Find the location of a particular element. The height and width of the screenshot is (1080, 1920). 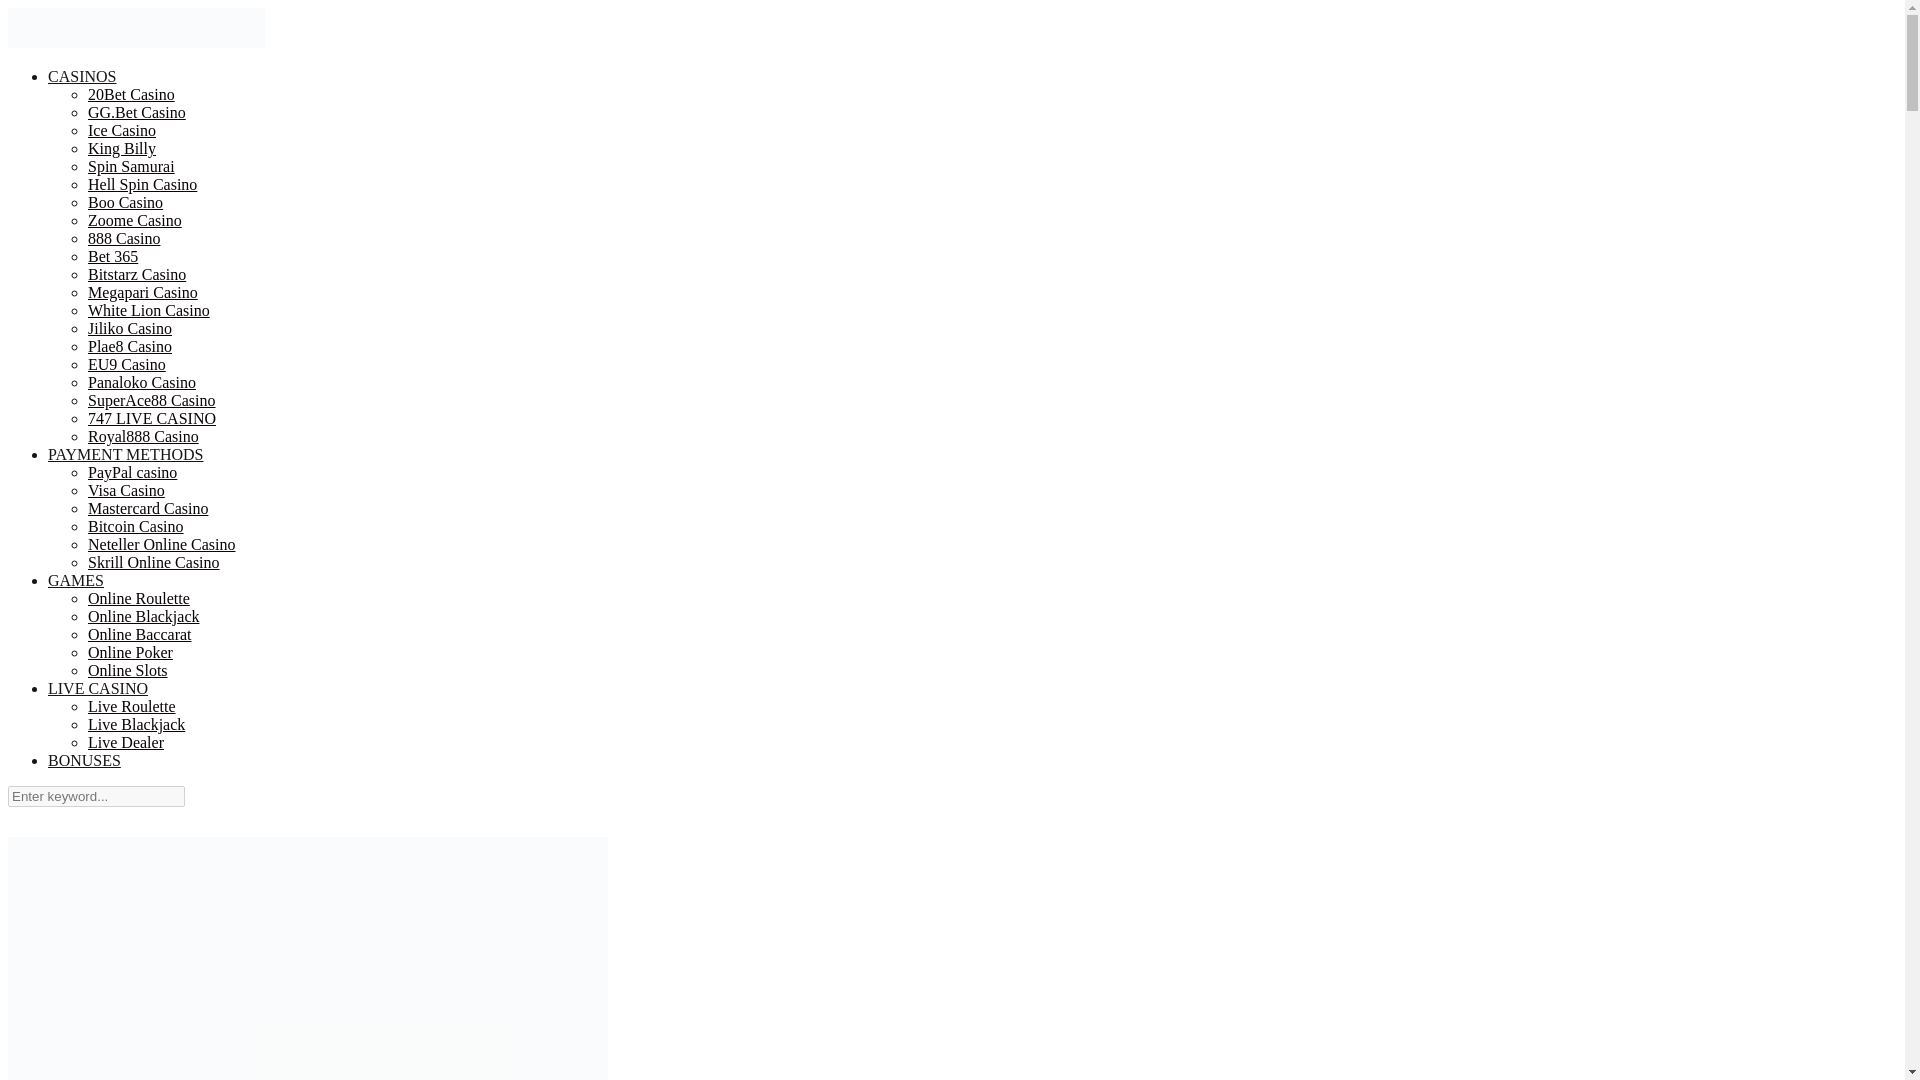

Mastercard Casino is located at coordinates (148, 509).